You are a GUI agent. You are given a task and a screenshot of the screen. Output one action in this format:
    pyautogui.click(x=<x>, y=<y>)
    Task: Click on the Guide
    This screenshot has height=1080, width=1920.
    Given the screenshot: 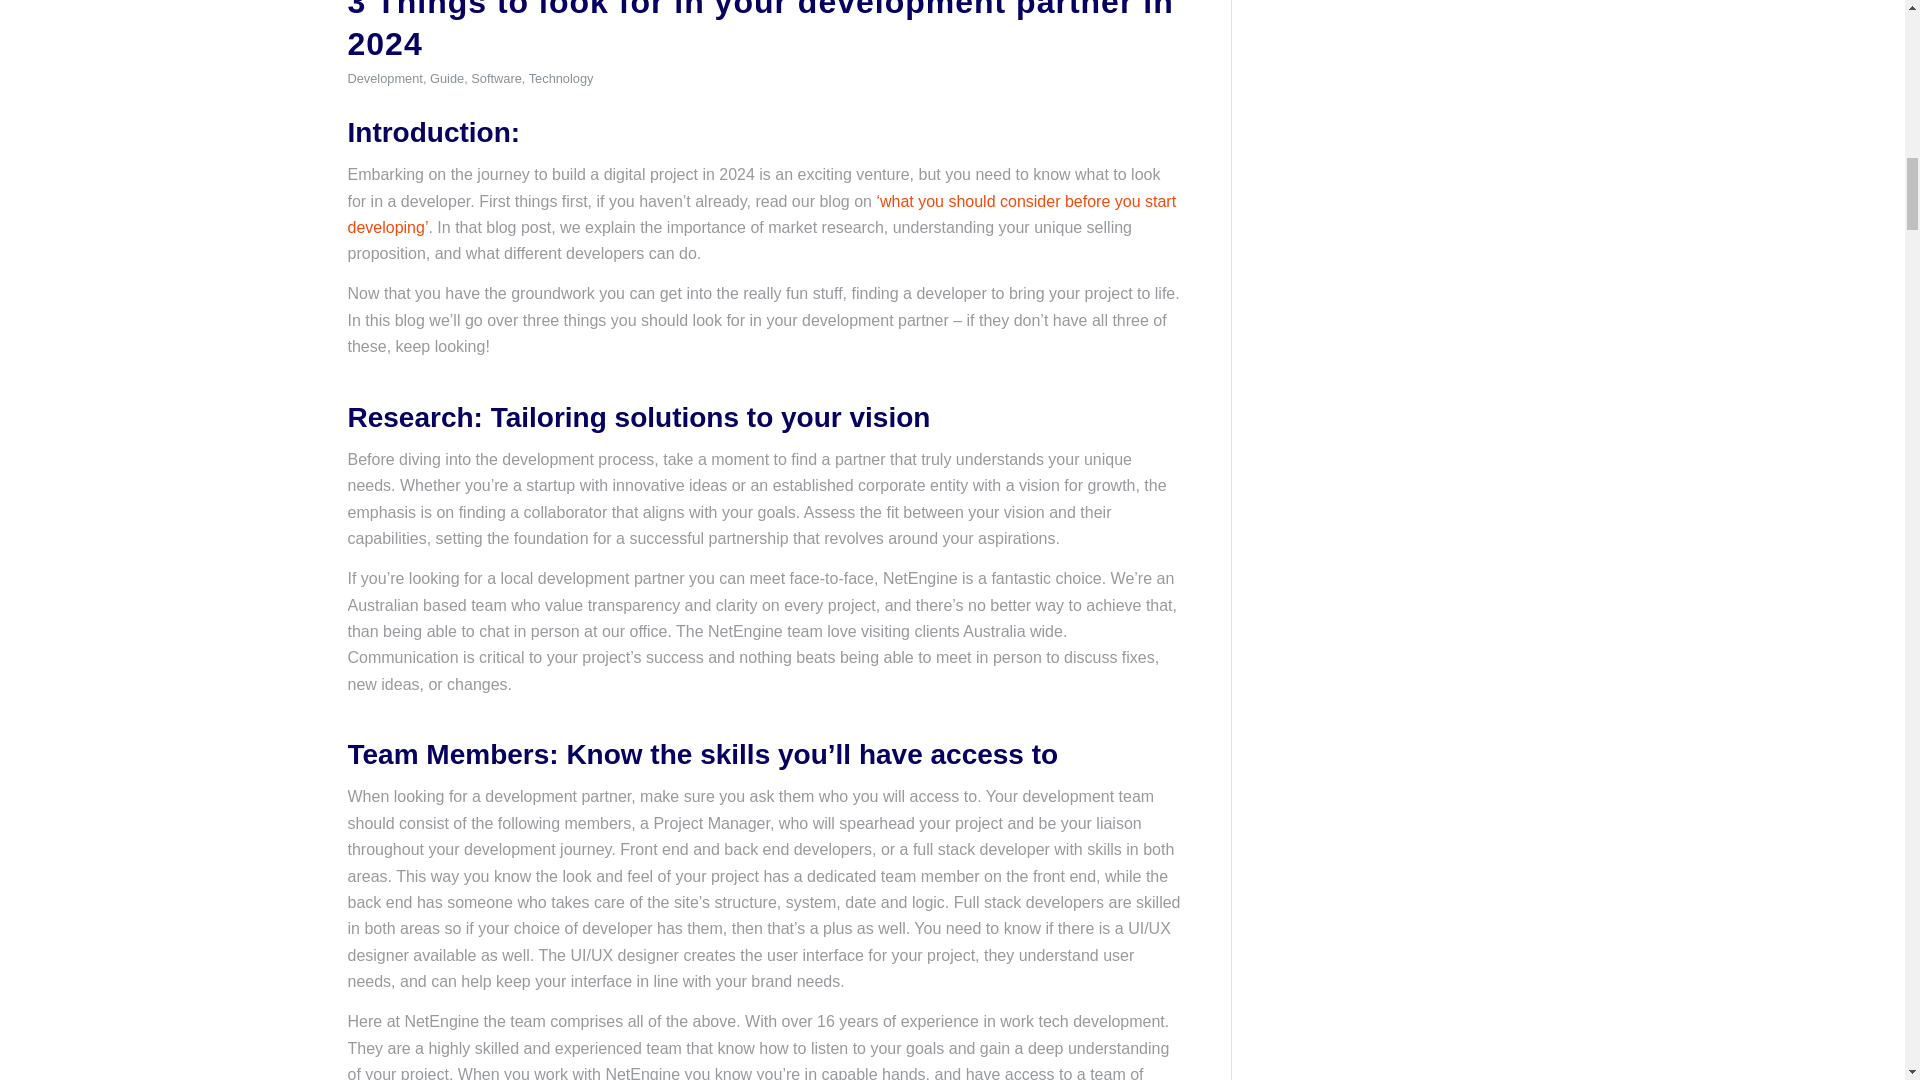 What is the action you would take?
    pyautogui.click(x=447, y=78)
    